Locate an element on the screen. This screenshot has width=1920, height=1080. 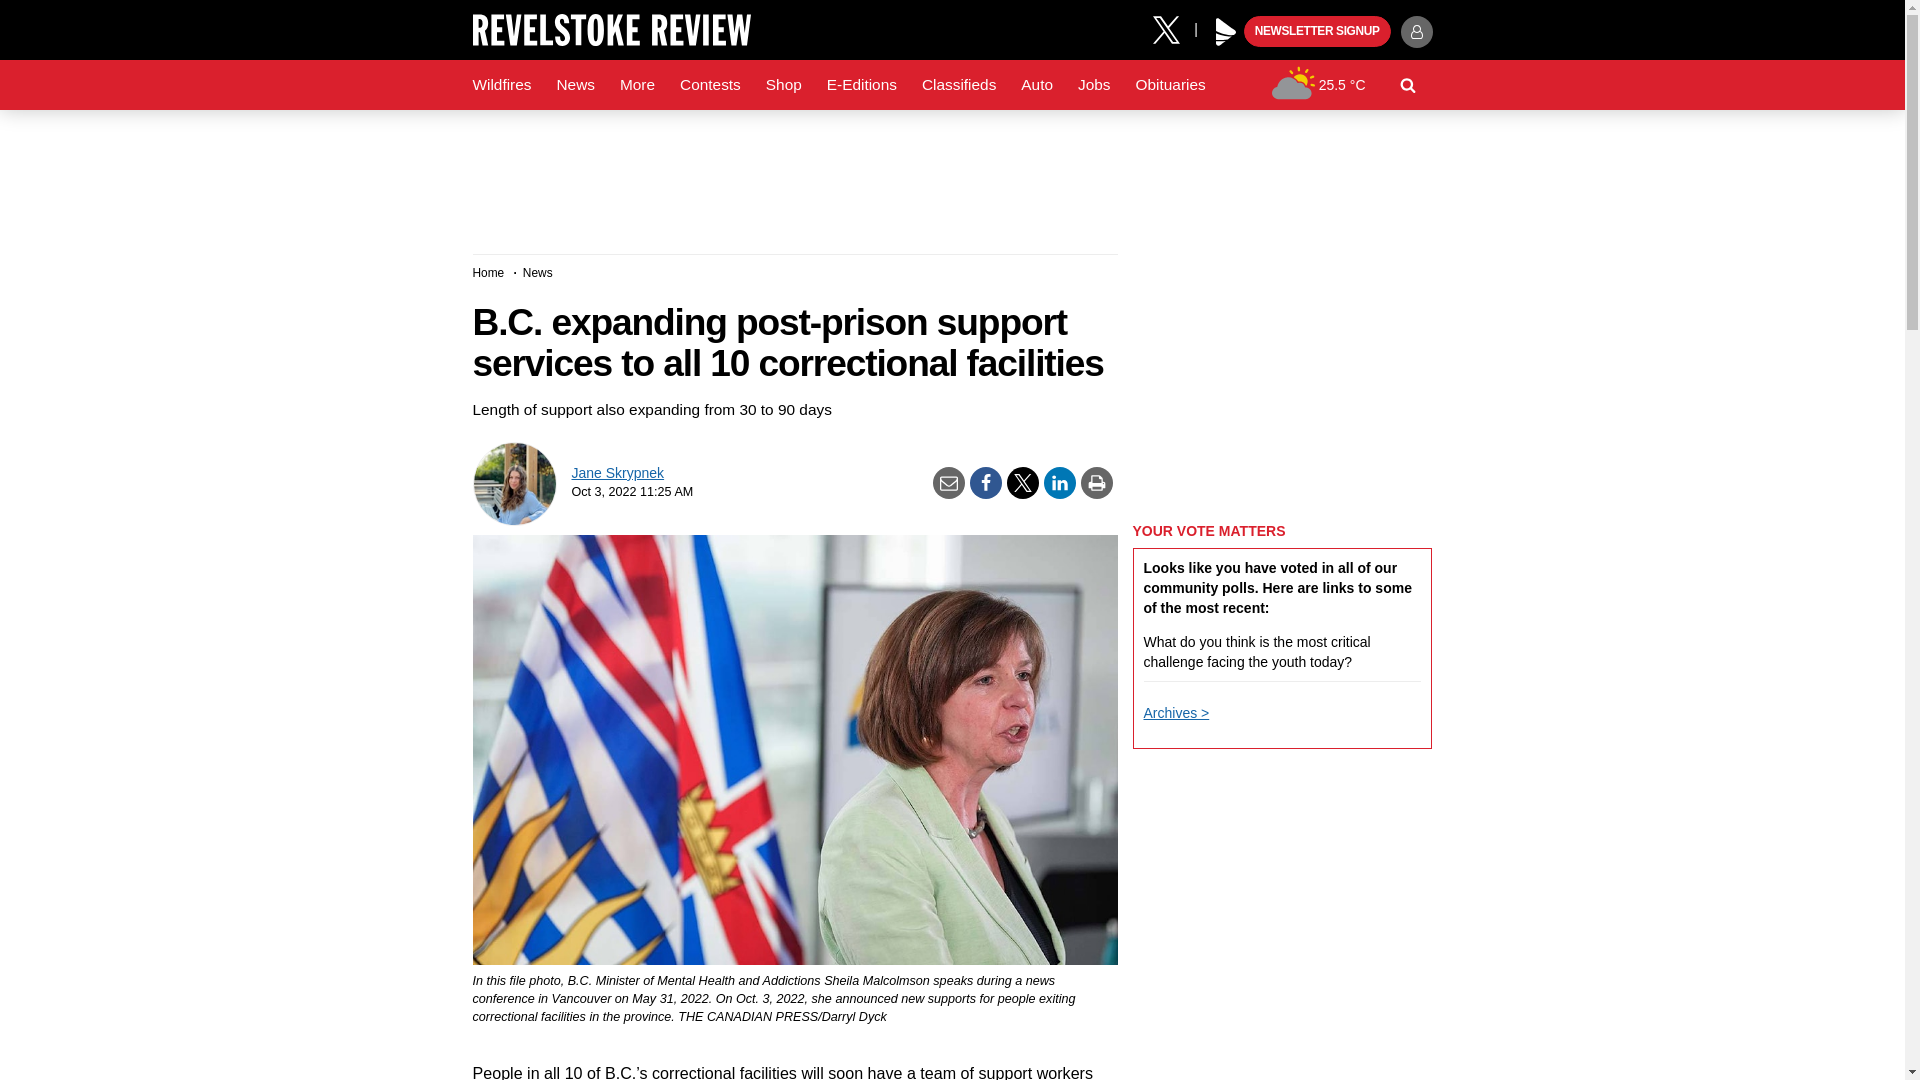
Wildfires is located at coordinates (502, 85).